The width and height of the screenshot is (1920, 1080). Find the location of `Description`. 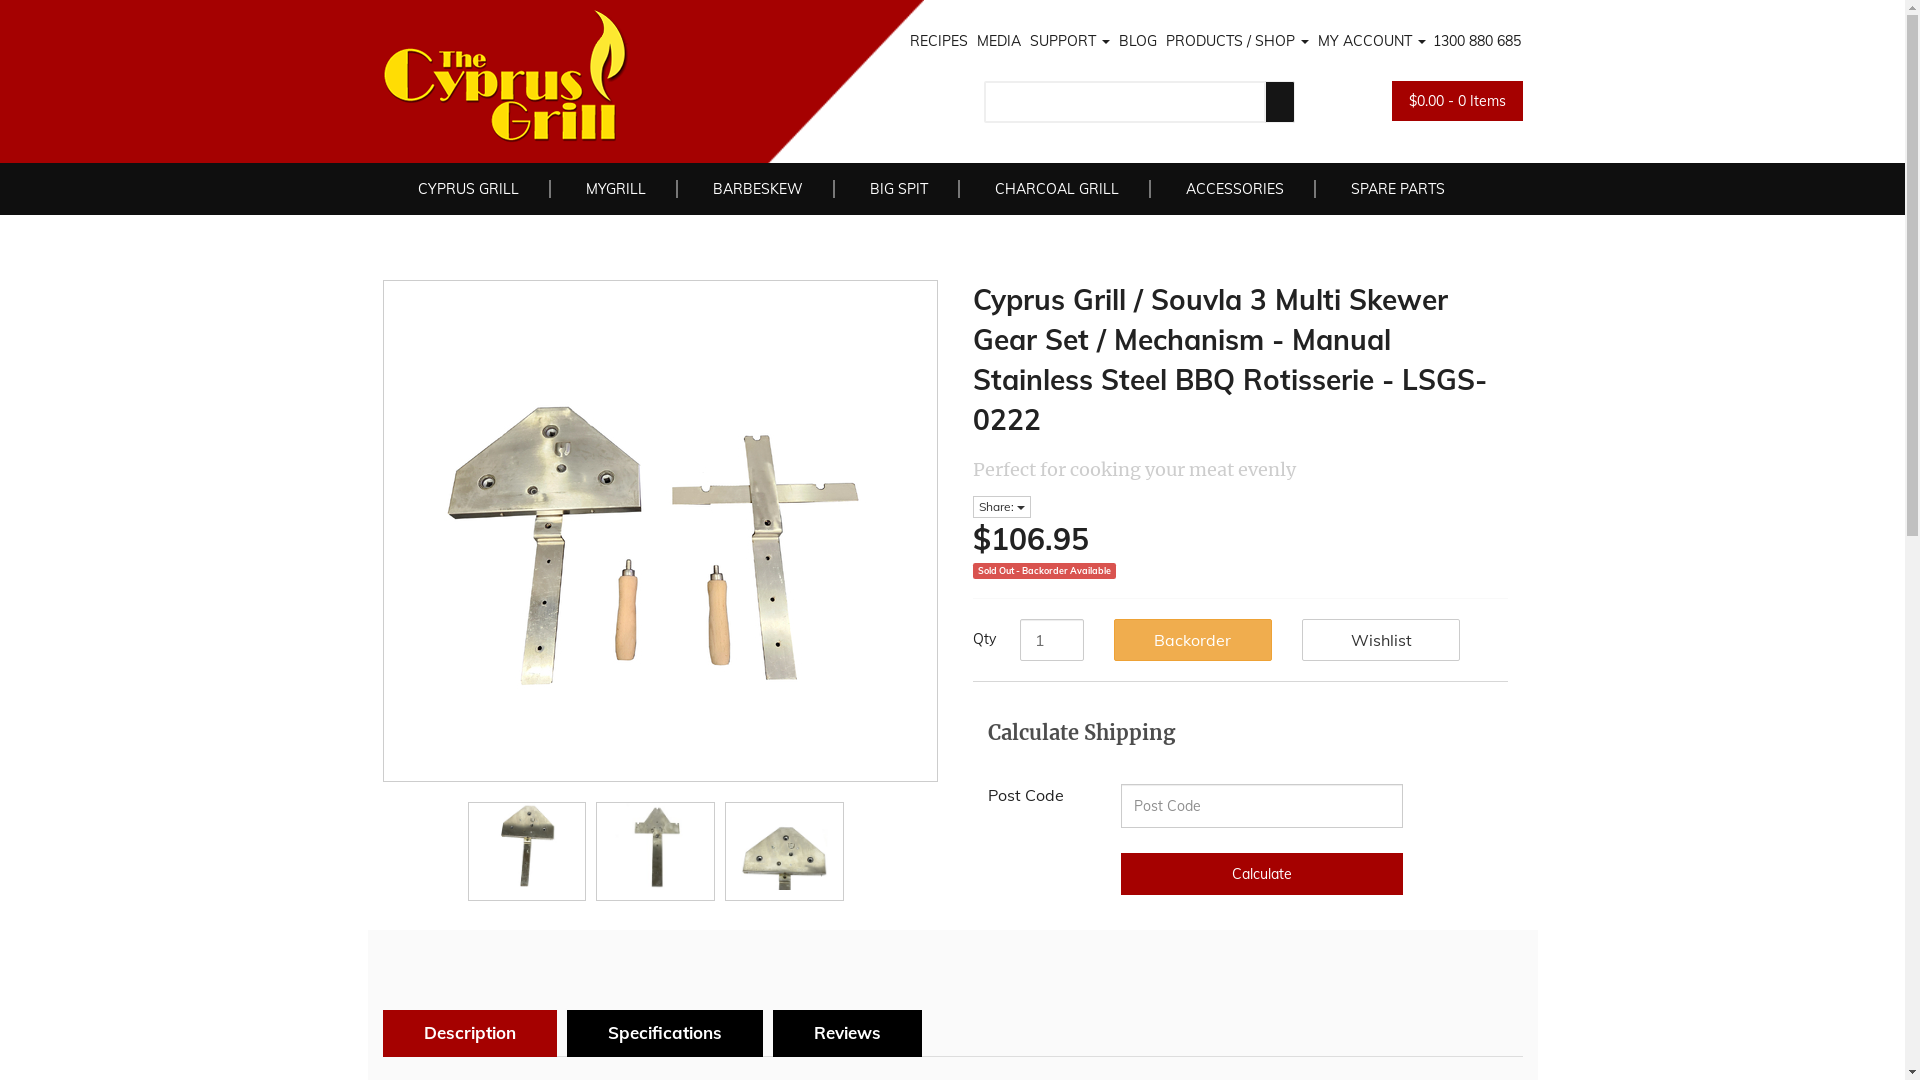

Description is located at coordinates (469, 1033).